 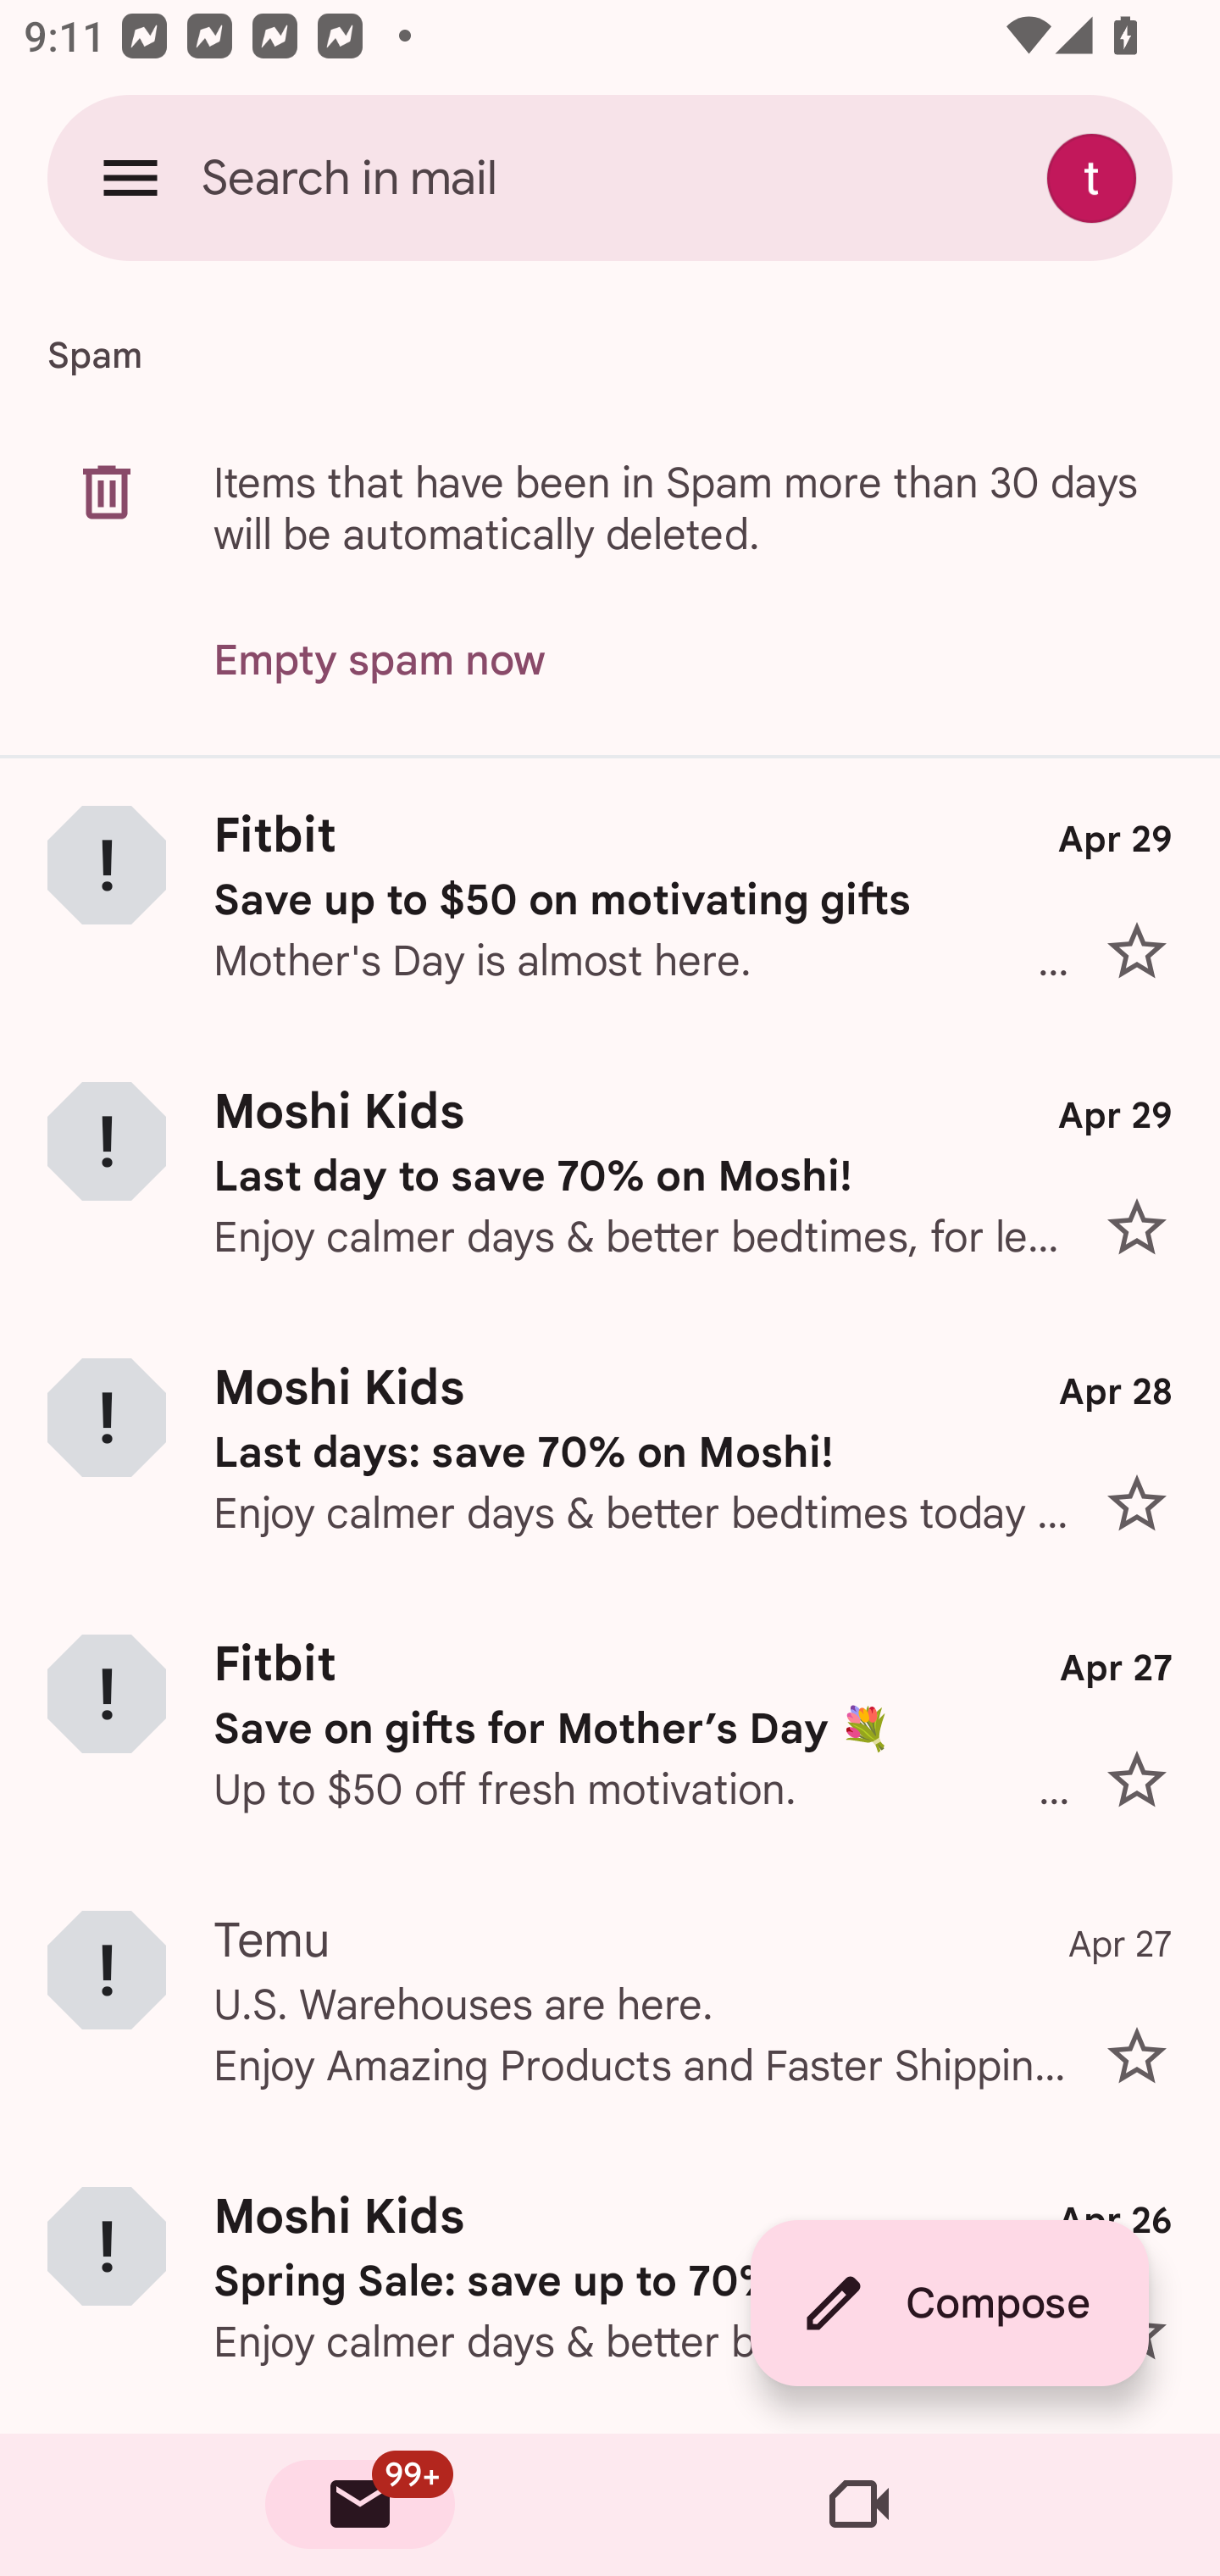 What do you see at coordinates (380, 661) in the screenshot?
I see `Empty spam now` at bounding box center [380, 661].